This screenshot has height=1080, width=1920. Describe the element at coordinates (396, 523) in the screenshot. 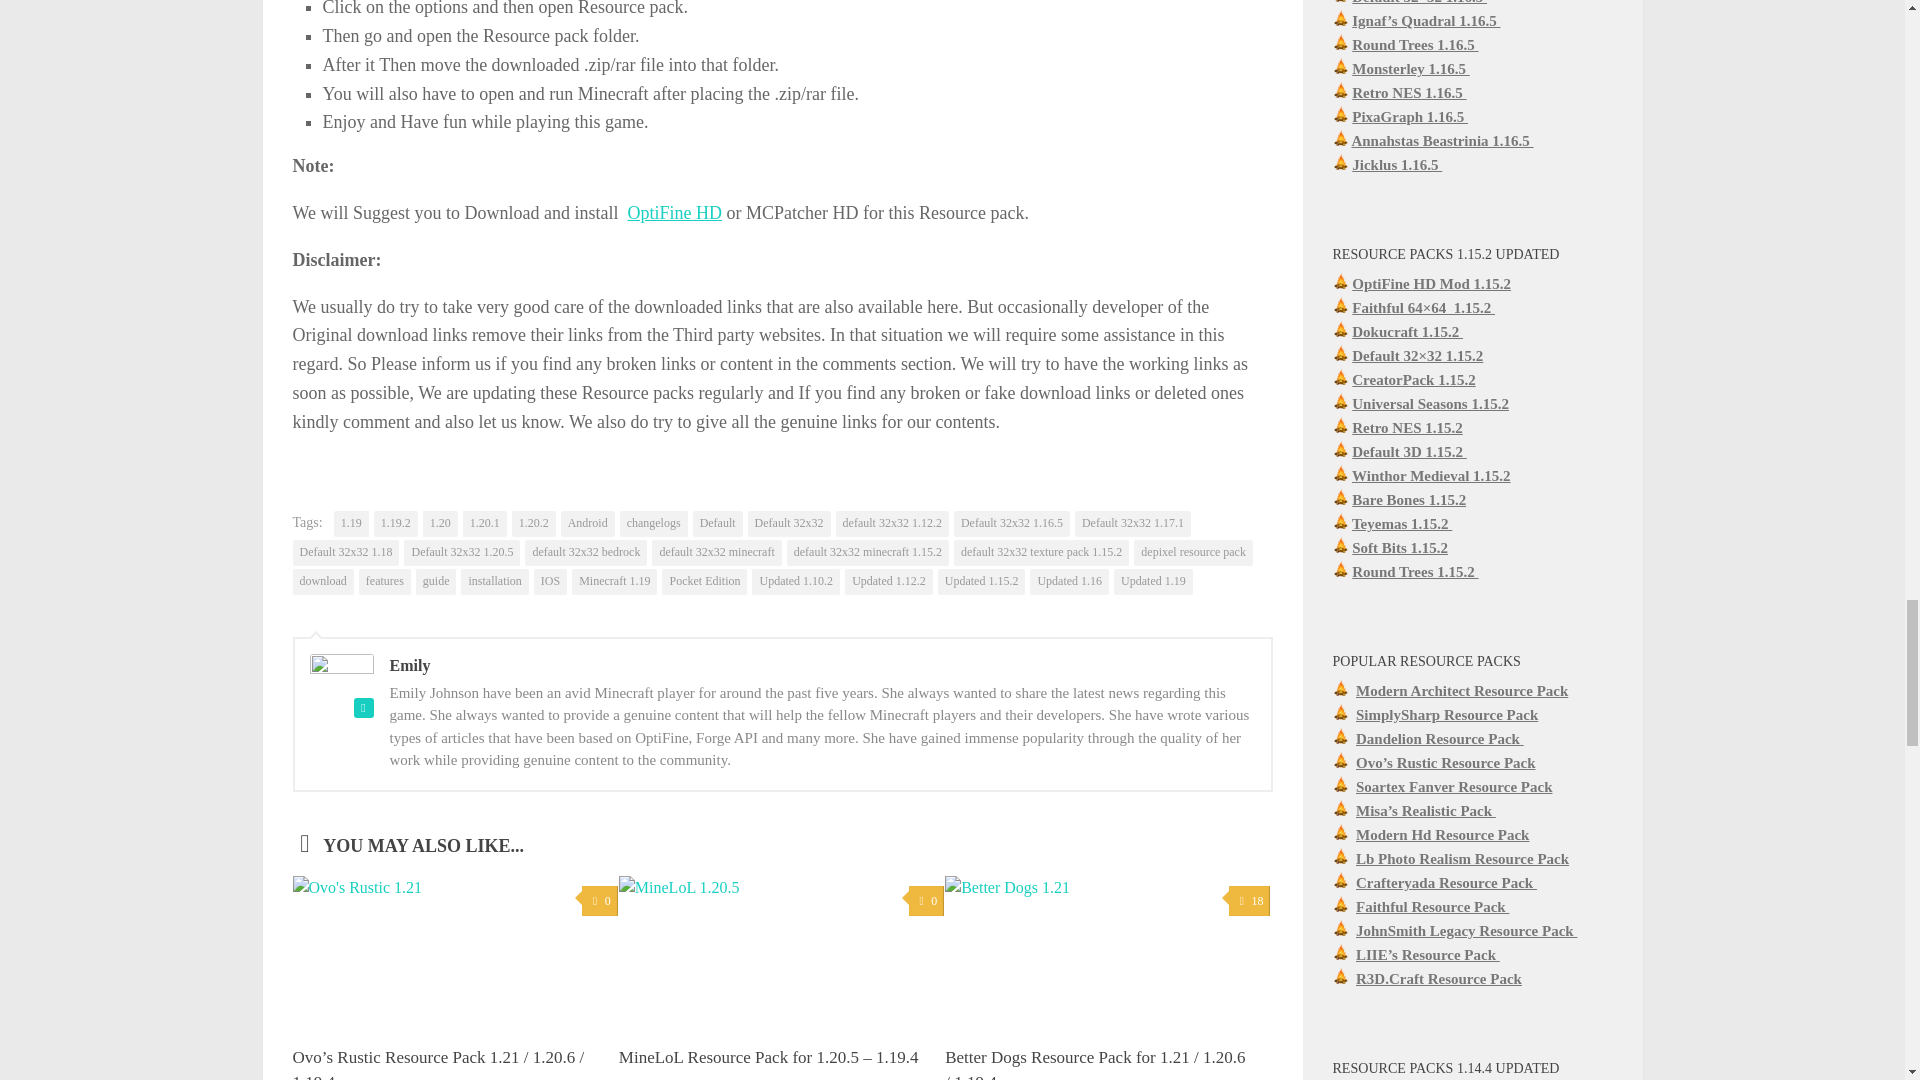

I see `1.19.2` at that location.